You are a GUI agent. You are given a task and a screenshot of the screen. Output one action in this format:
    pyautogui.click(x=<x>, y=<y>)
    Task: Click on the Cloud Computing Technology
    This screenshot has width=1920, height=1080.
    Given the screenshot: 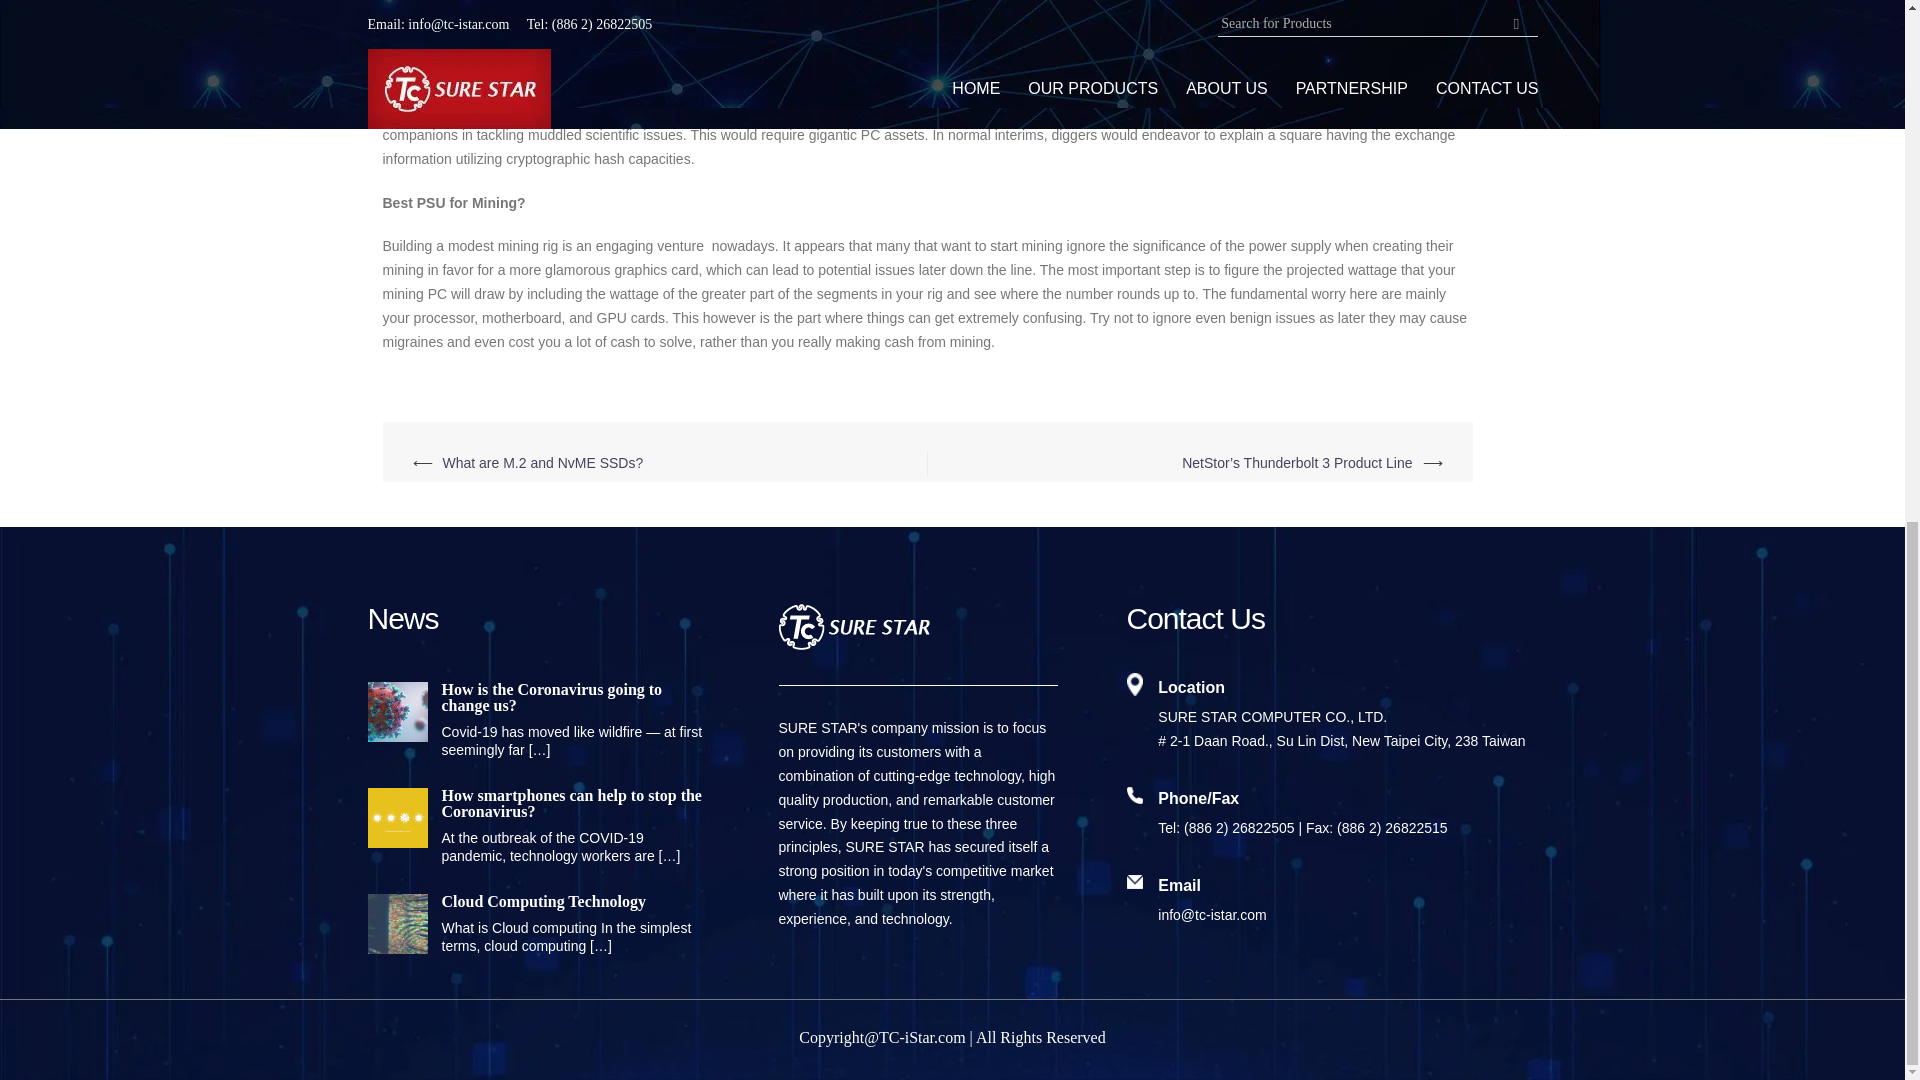 What is the action you would take?
    pyautogui.click(x=535, y=902)
    